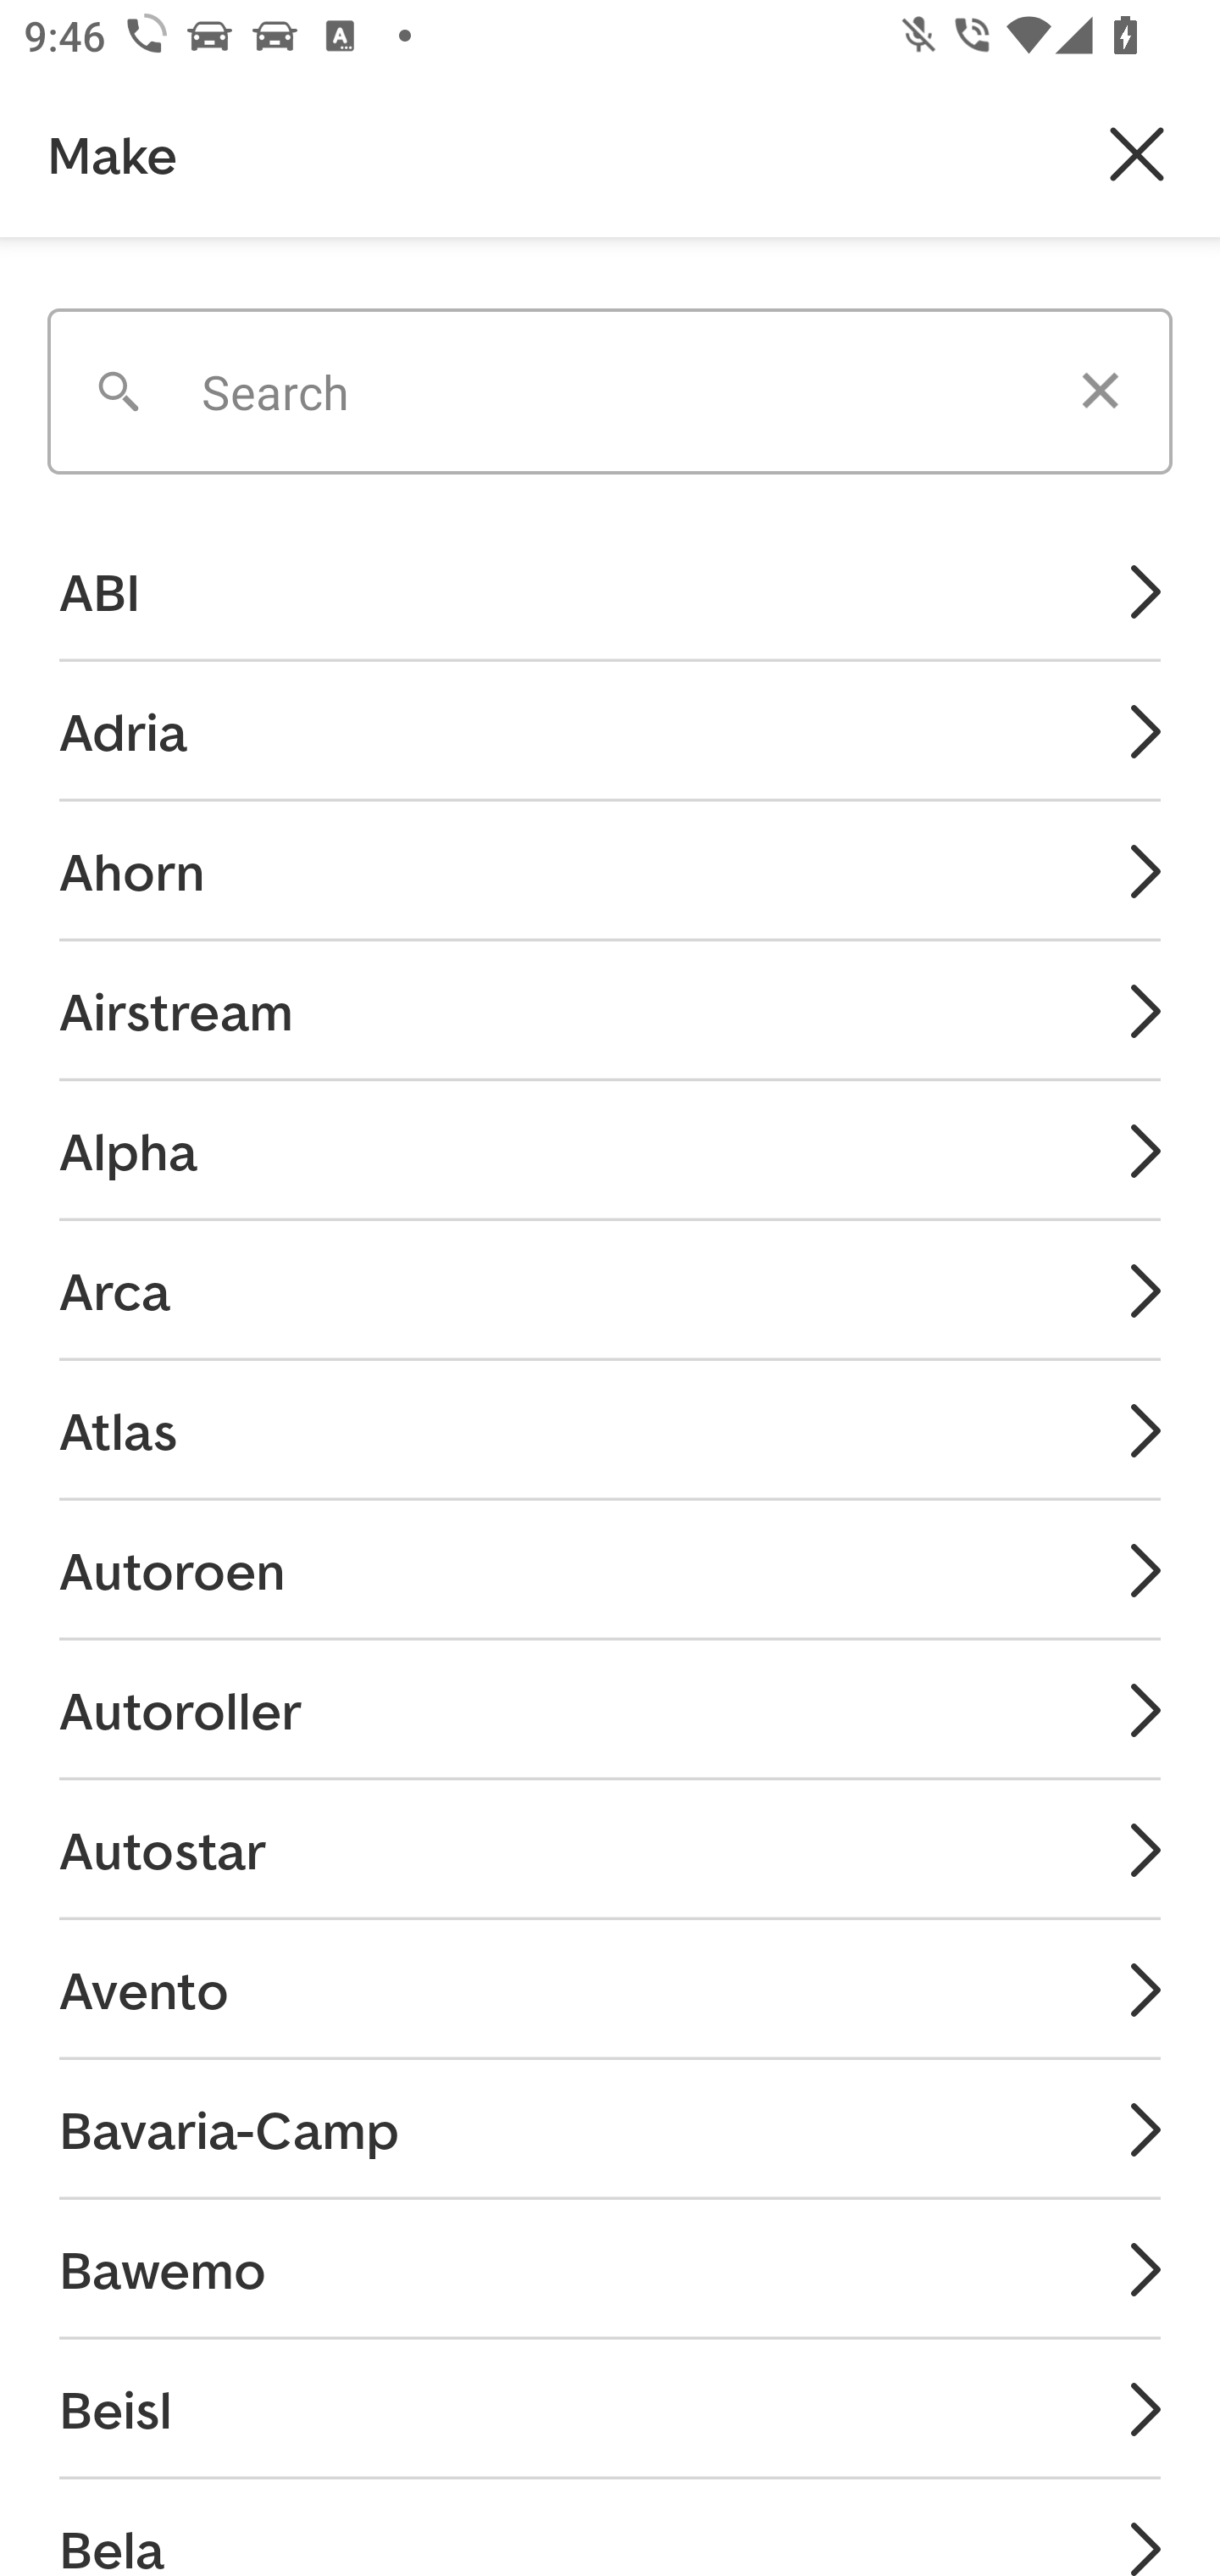 This screenshot has width=1220, height=2576. What do you see at coordinates (610, 2527) in the screenshot?
I see `Bela right arrow` at bounding box center [610, 2527].